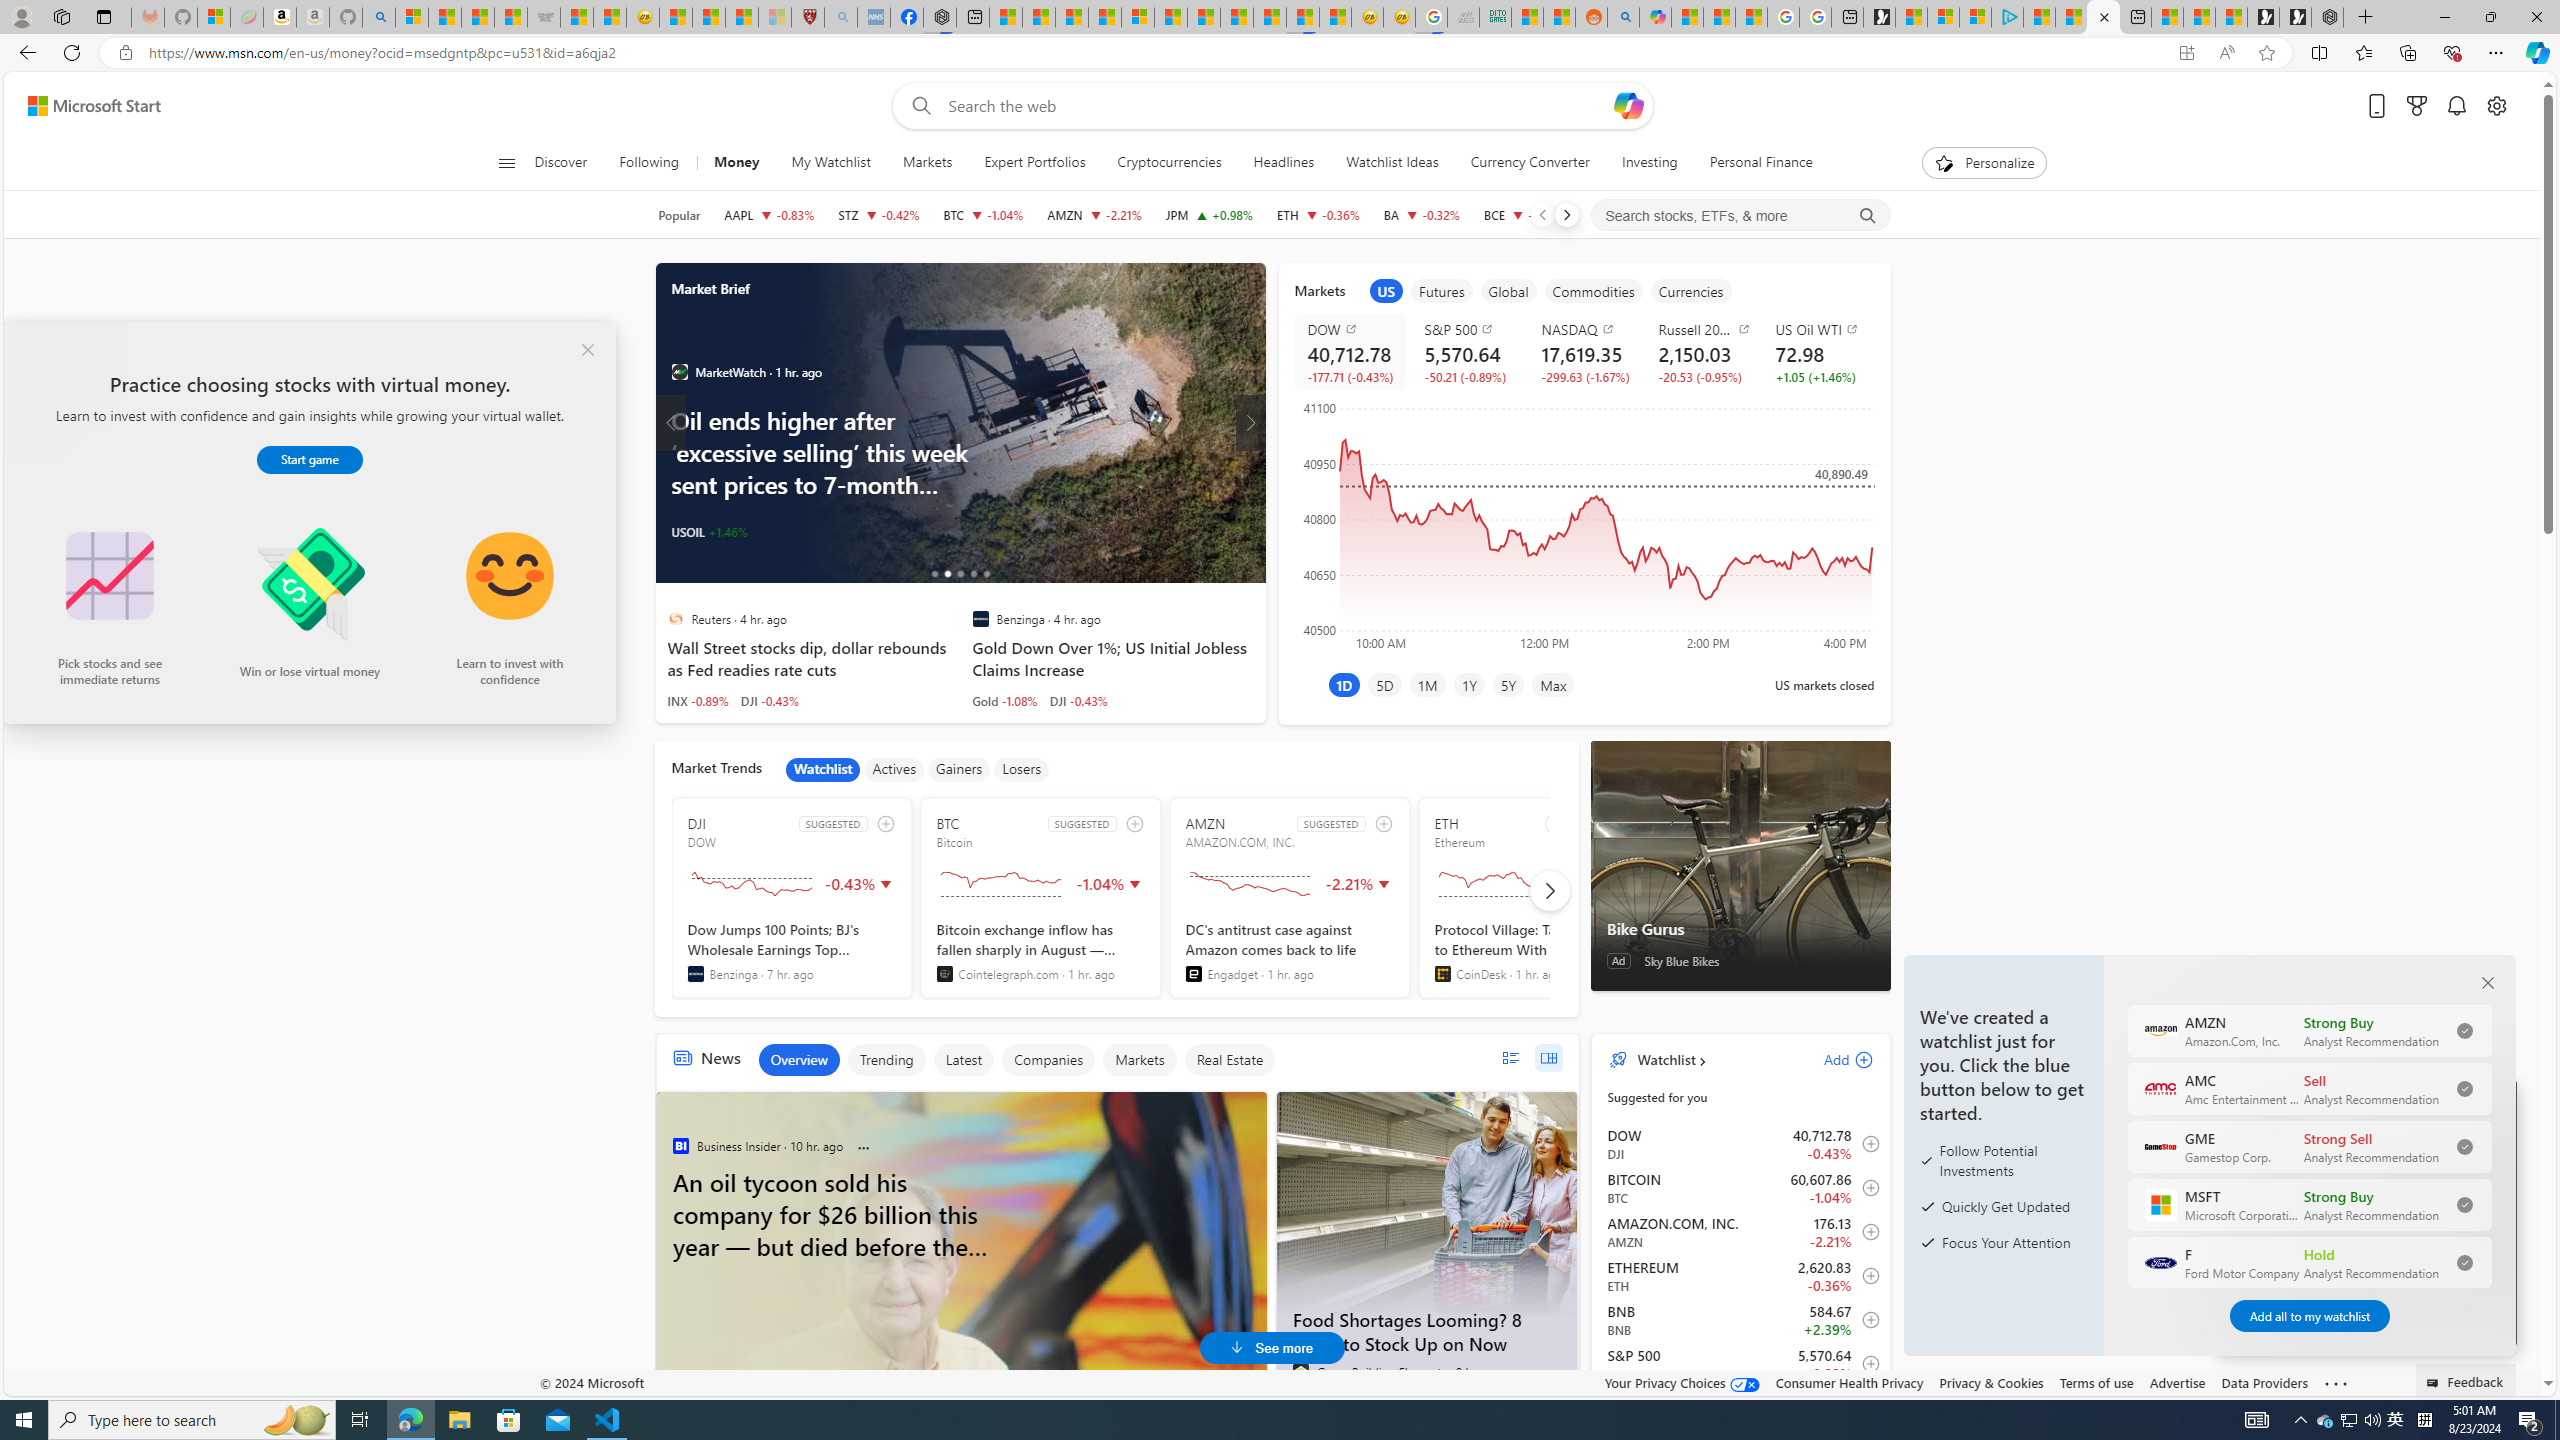 The width and height of the screenshot is (2560, 1440). What do you see at coordinates (1422, 215) in the screenshot?
I see `BA THE BOEING COMPANY decrease 172.87 -0.56 -0.32%` at bounding box center [1422, 215].